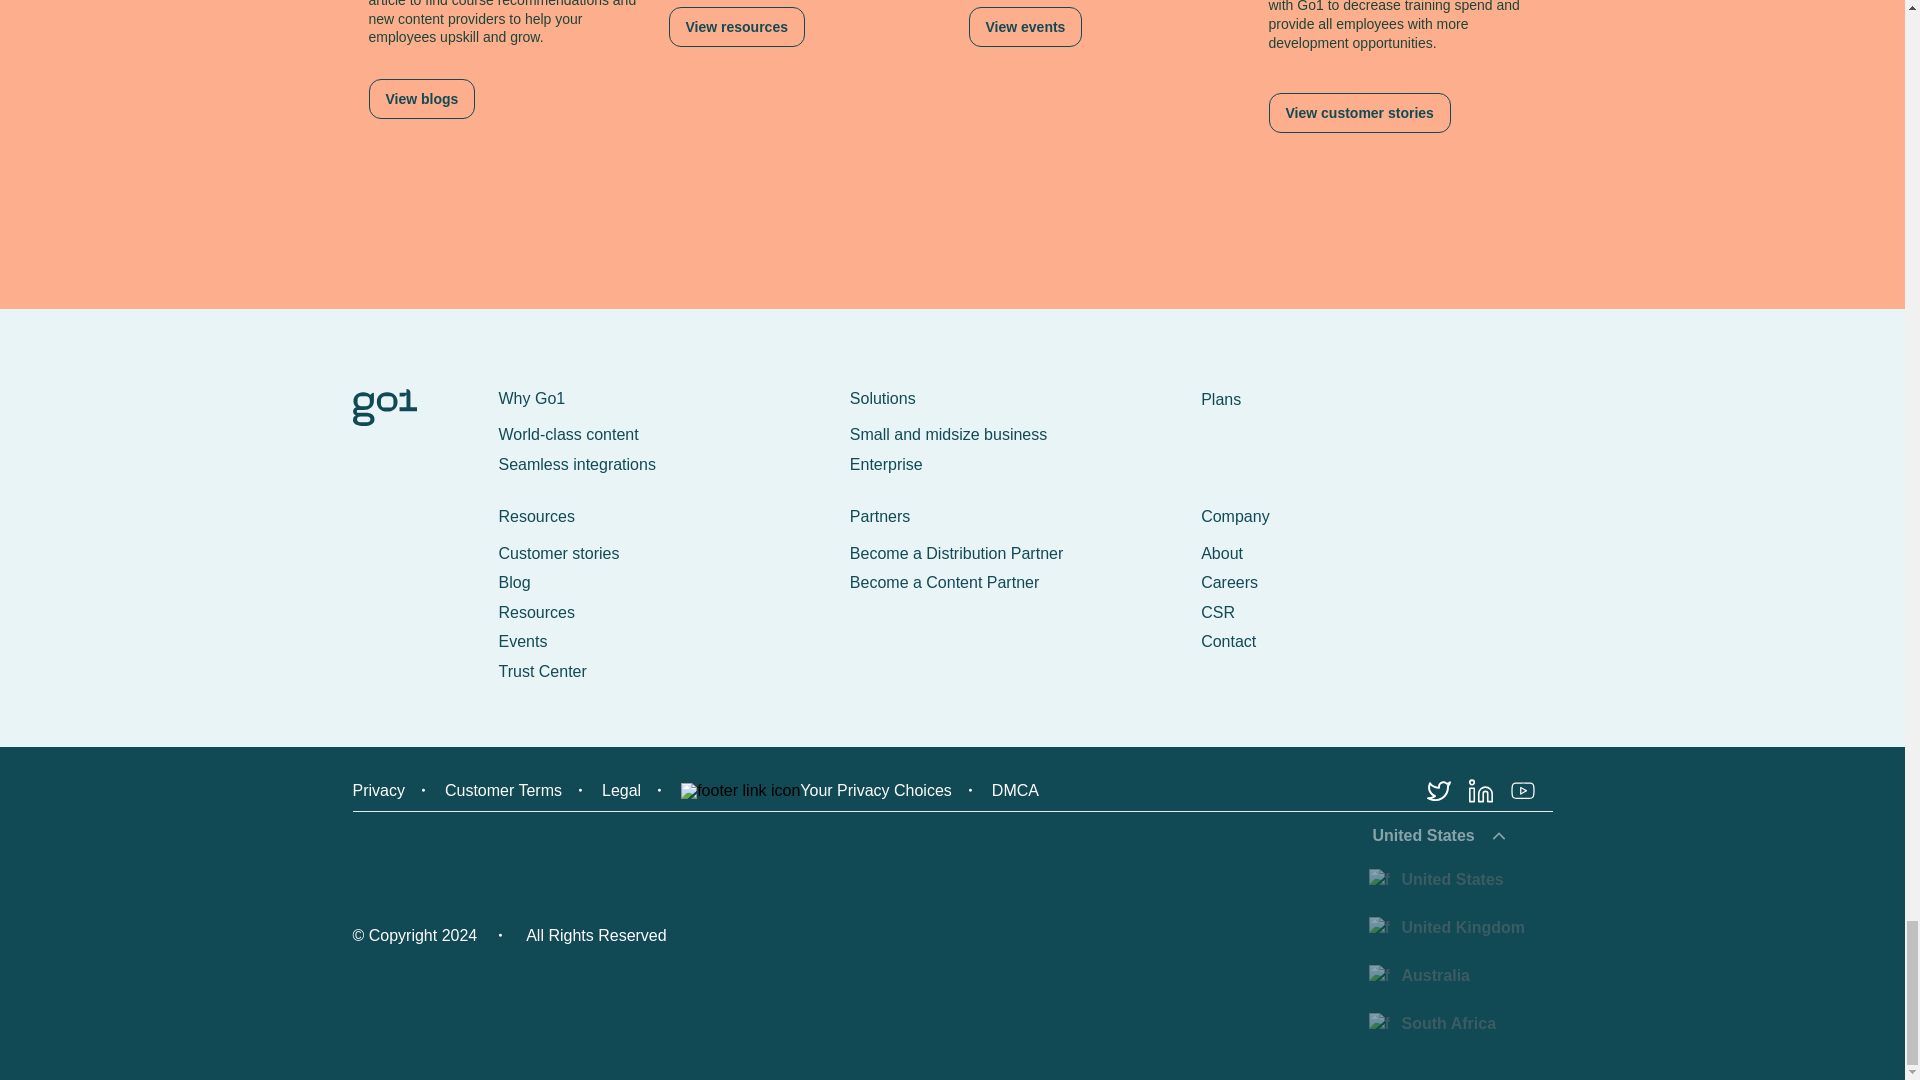 The image size is (1920, 1080). Describe the element at coordinates (421, 98) in the screenshot. I see `View blogs` at that location.